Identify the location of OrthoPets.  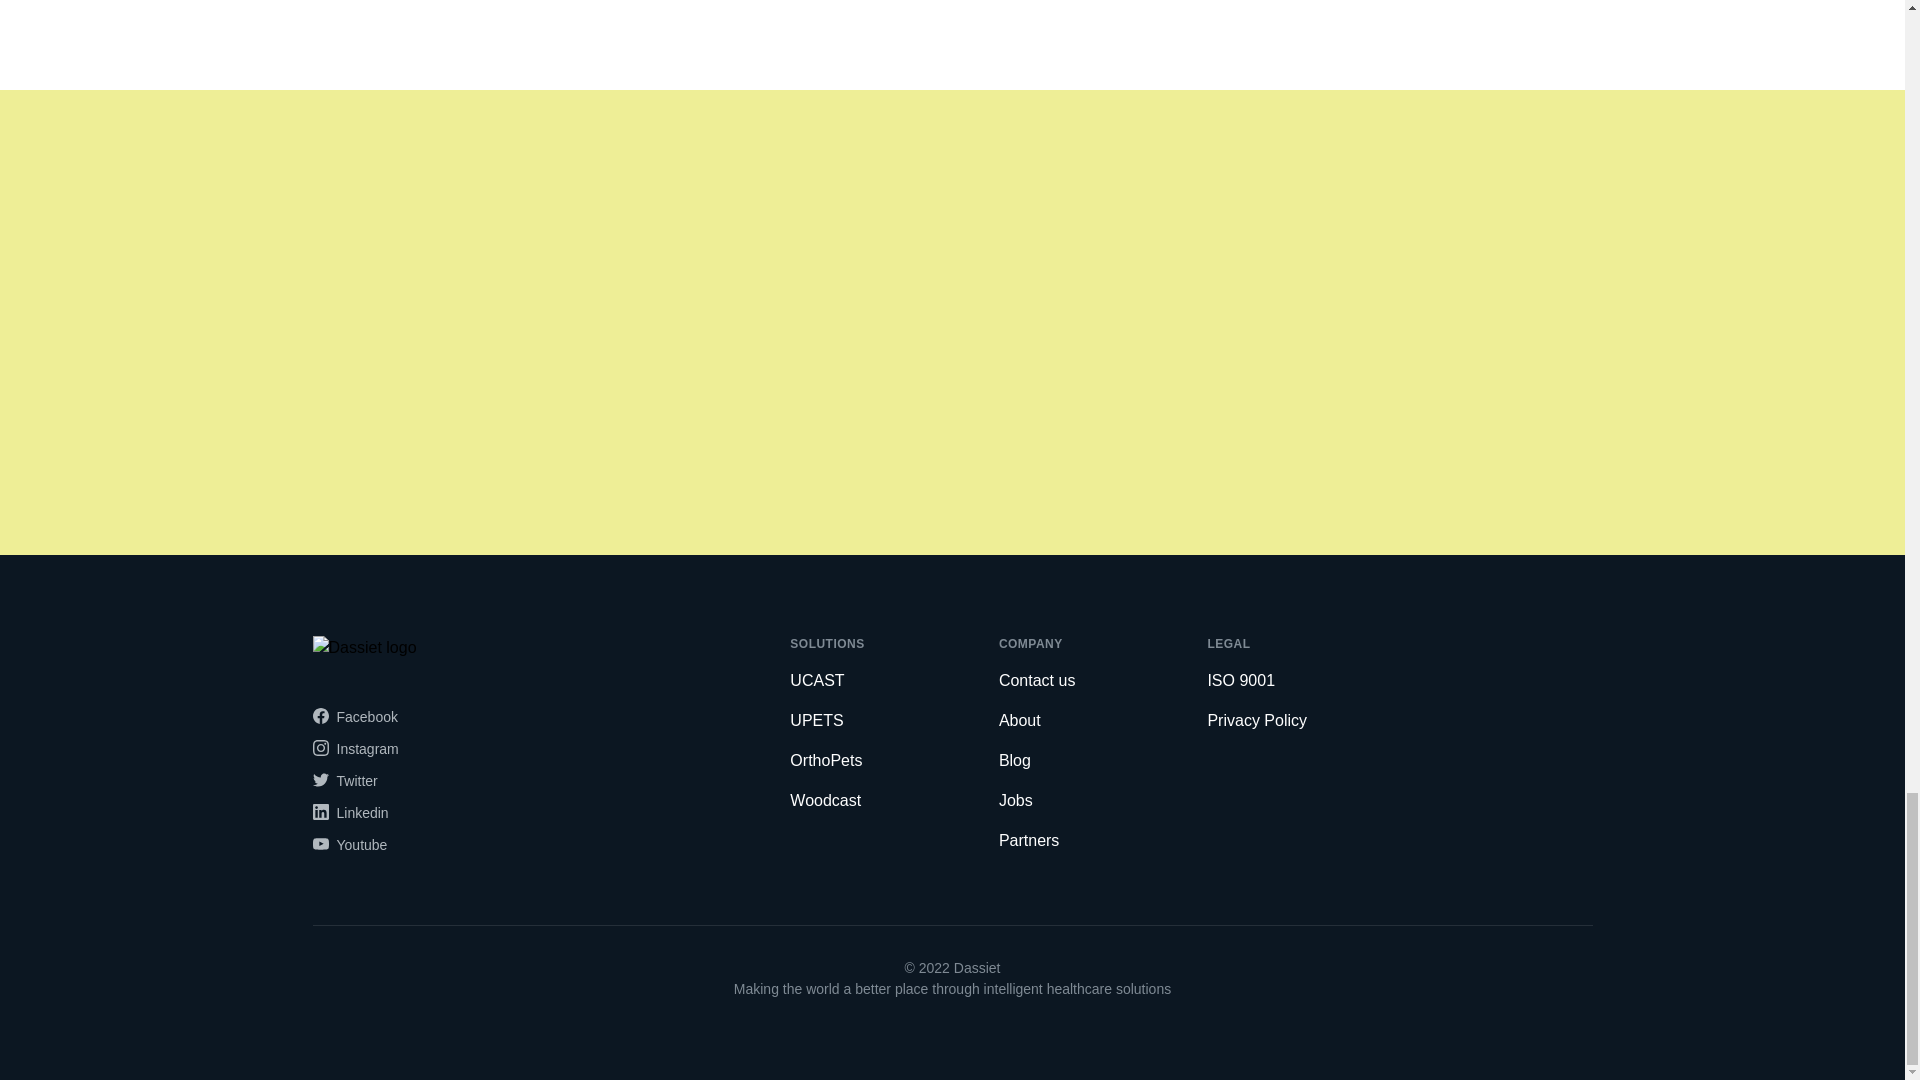
(826, 760).